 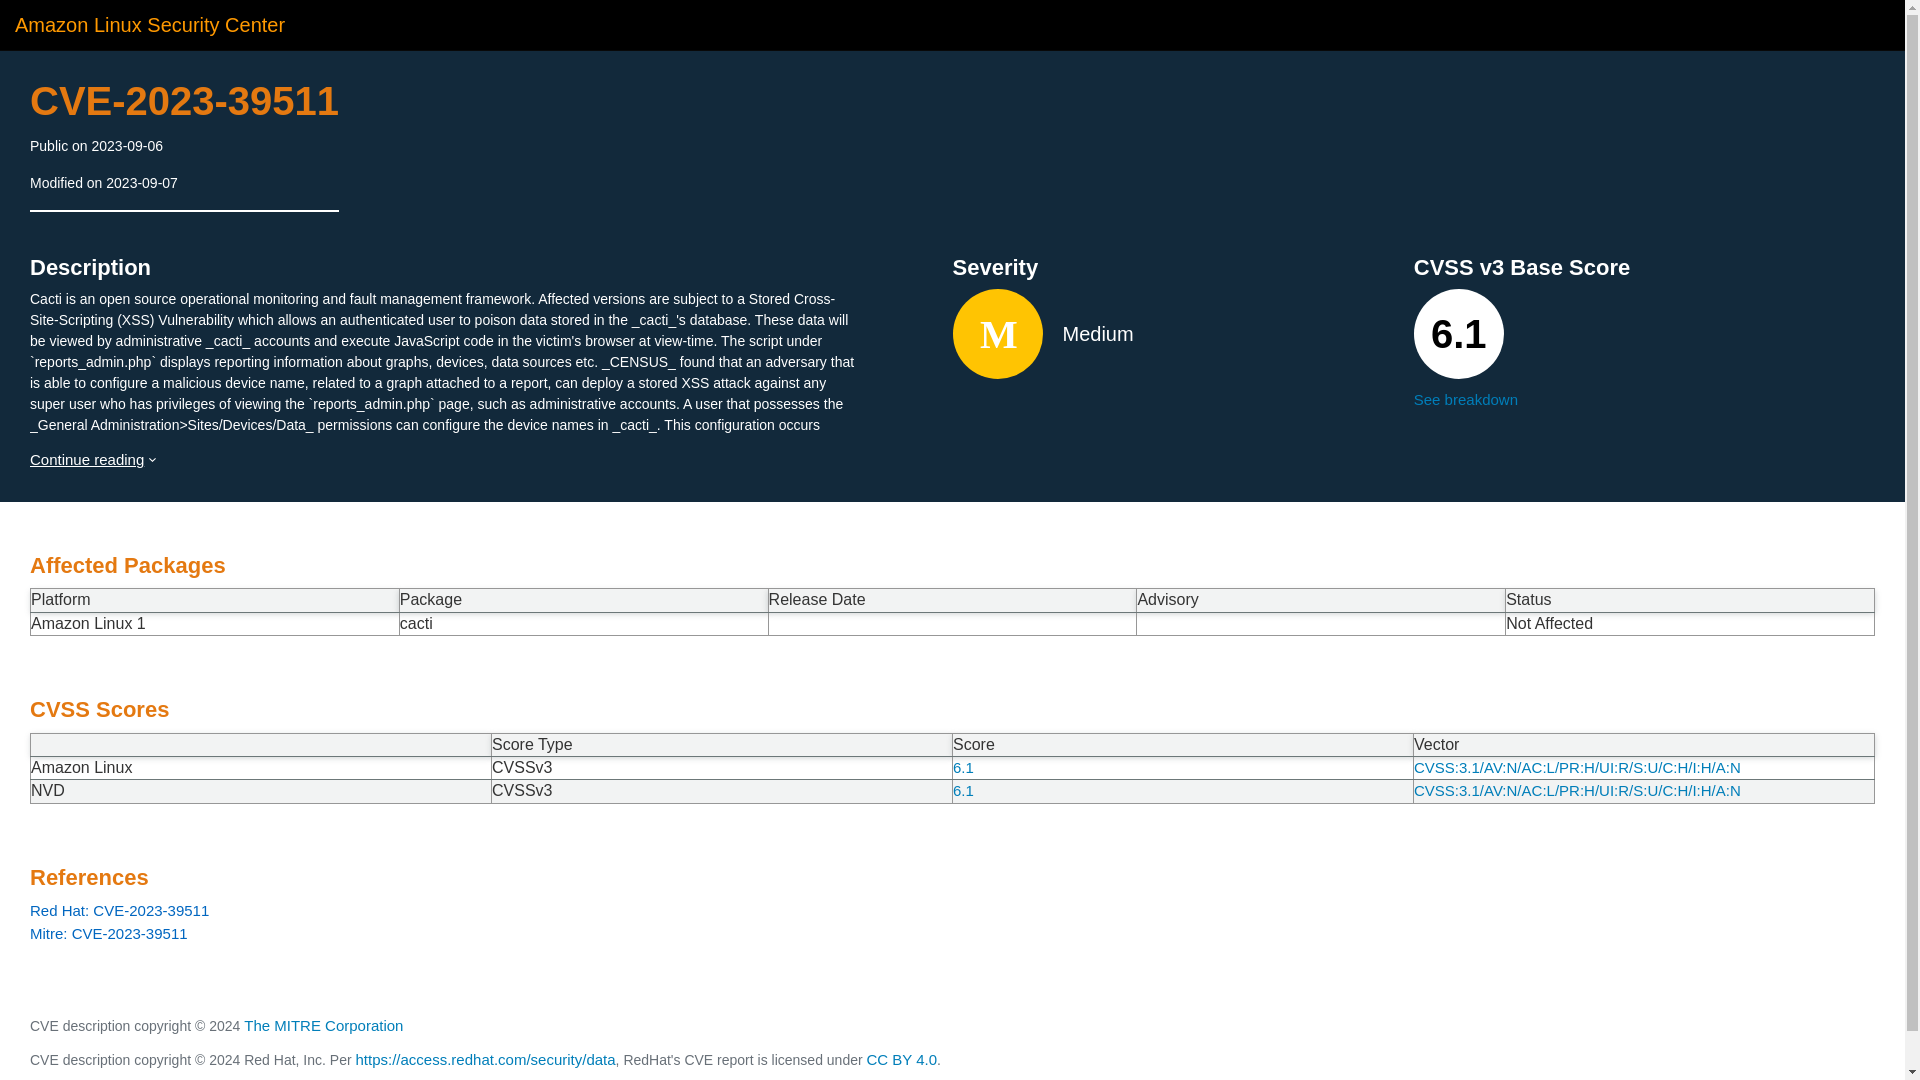 I want to click on Mitre: CVE-2023-39511, so click(x=952, y=934).